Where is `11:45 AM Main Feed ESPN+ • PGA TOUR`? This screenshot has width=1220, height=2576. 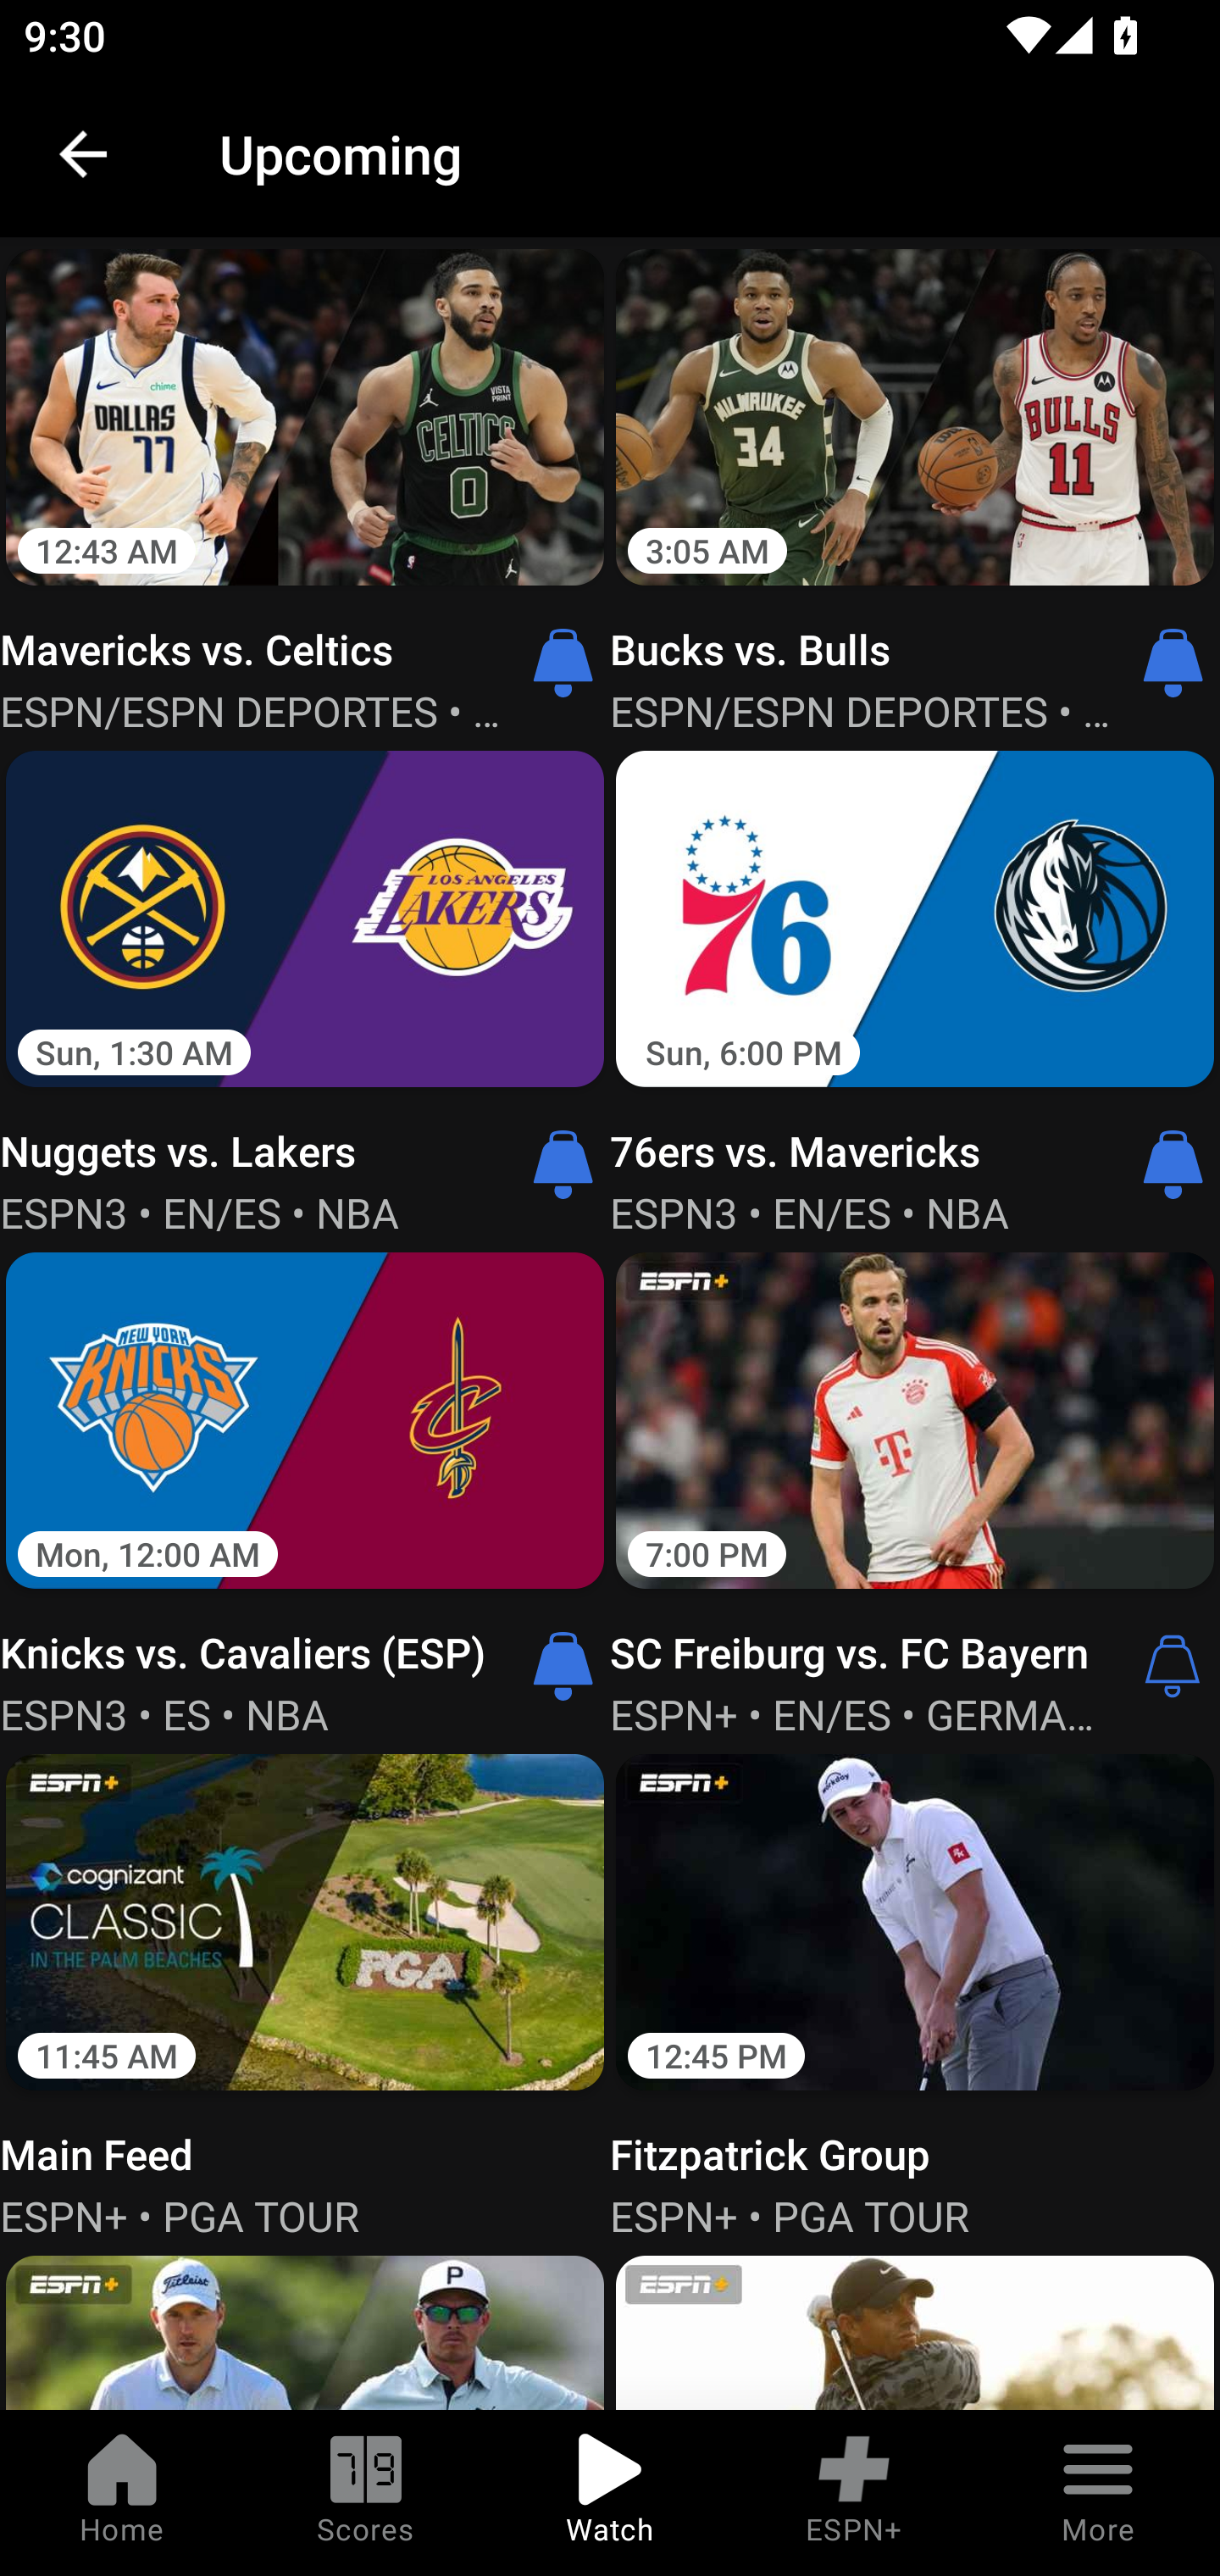 11:45 AM Main Feed ESPN+ • PGA TOUR is located at coordinates (305, 1992).